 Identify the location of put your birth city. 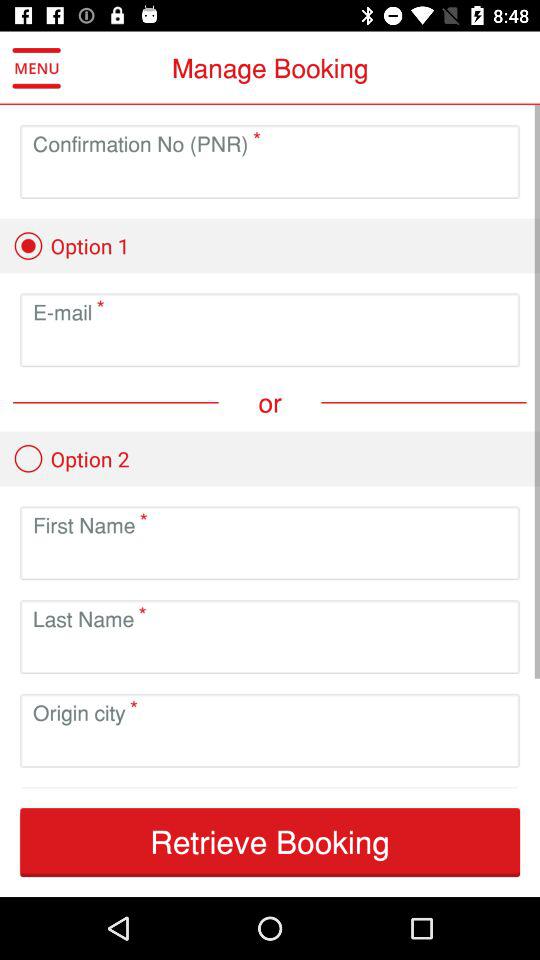
(270, 746).